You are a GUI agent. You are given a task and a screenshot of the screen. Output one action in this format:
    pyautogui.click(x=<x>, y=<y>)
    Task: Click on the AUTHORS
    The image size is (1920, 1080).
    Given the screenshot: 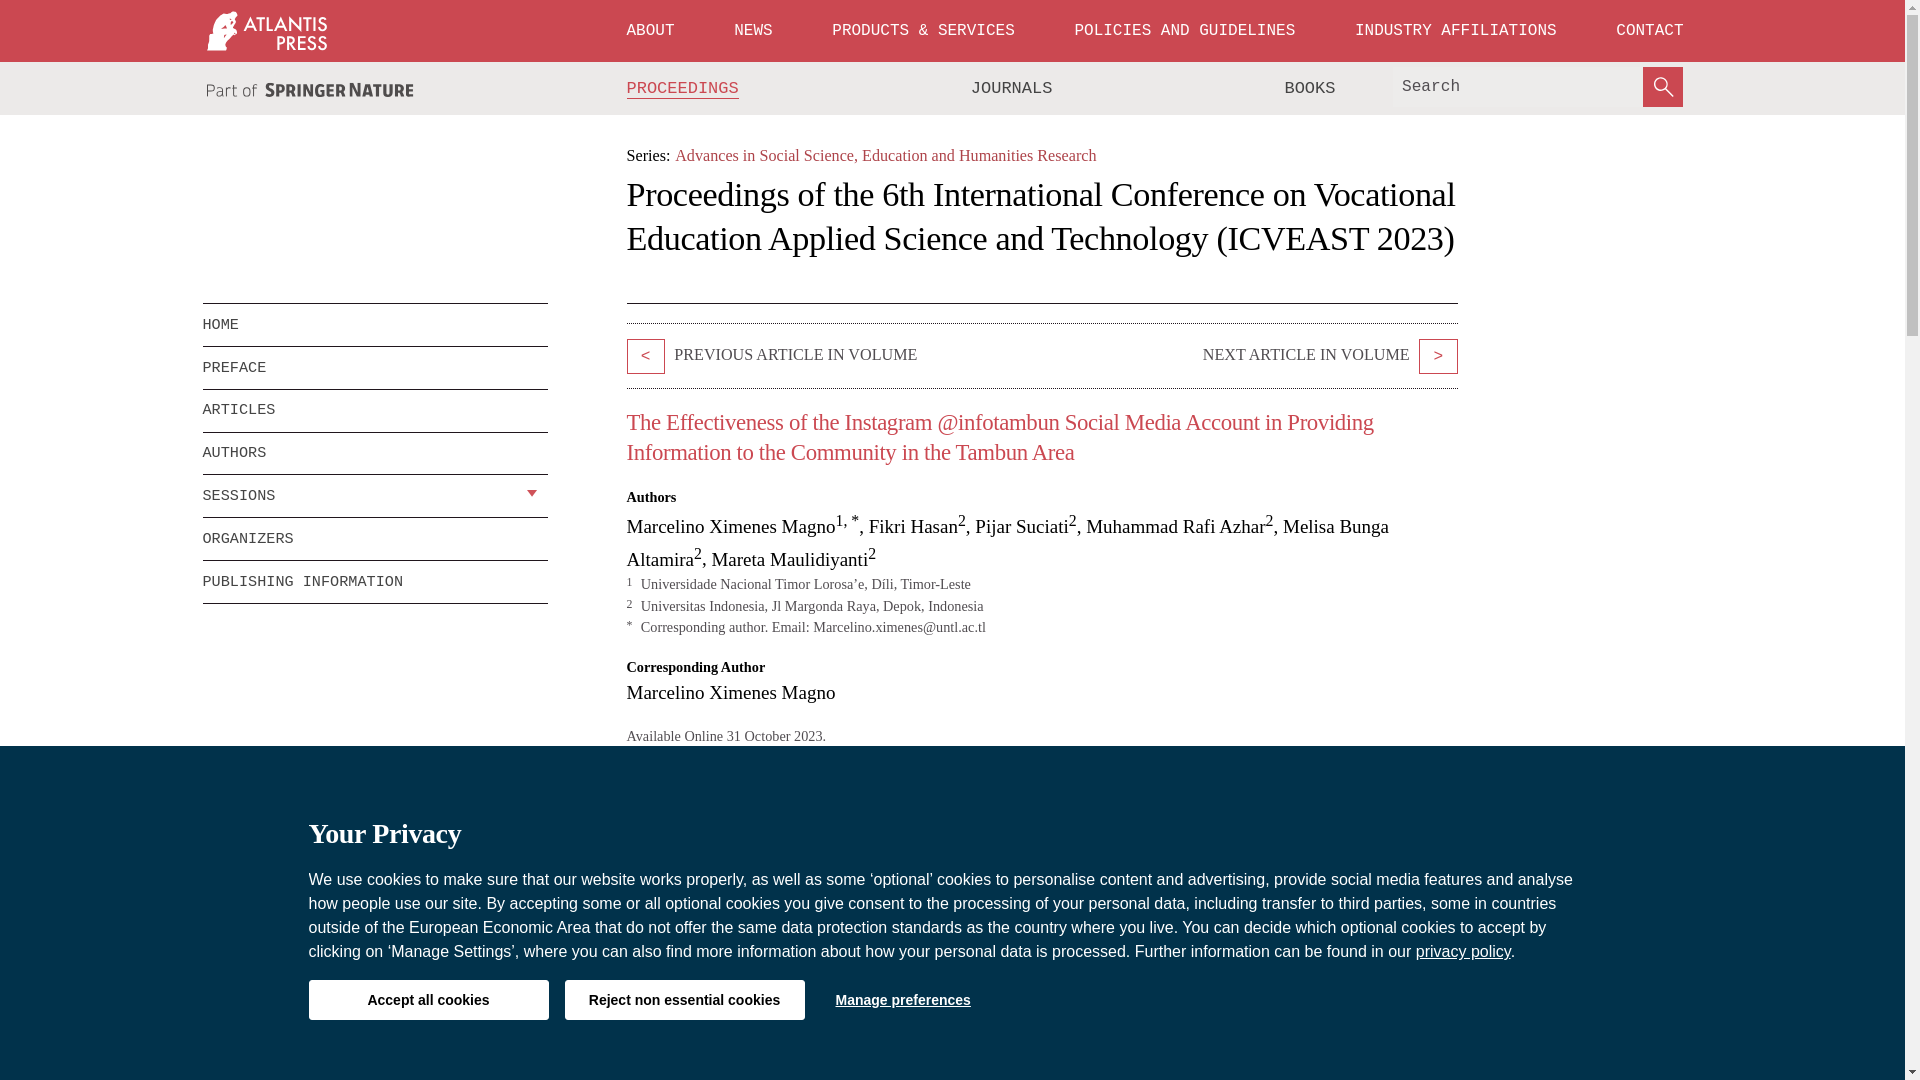 What is the action you would take?
    pyautogui.click(x=374, y=454)
    